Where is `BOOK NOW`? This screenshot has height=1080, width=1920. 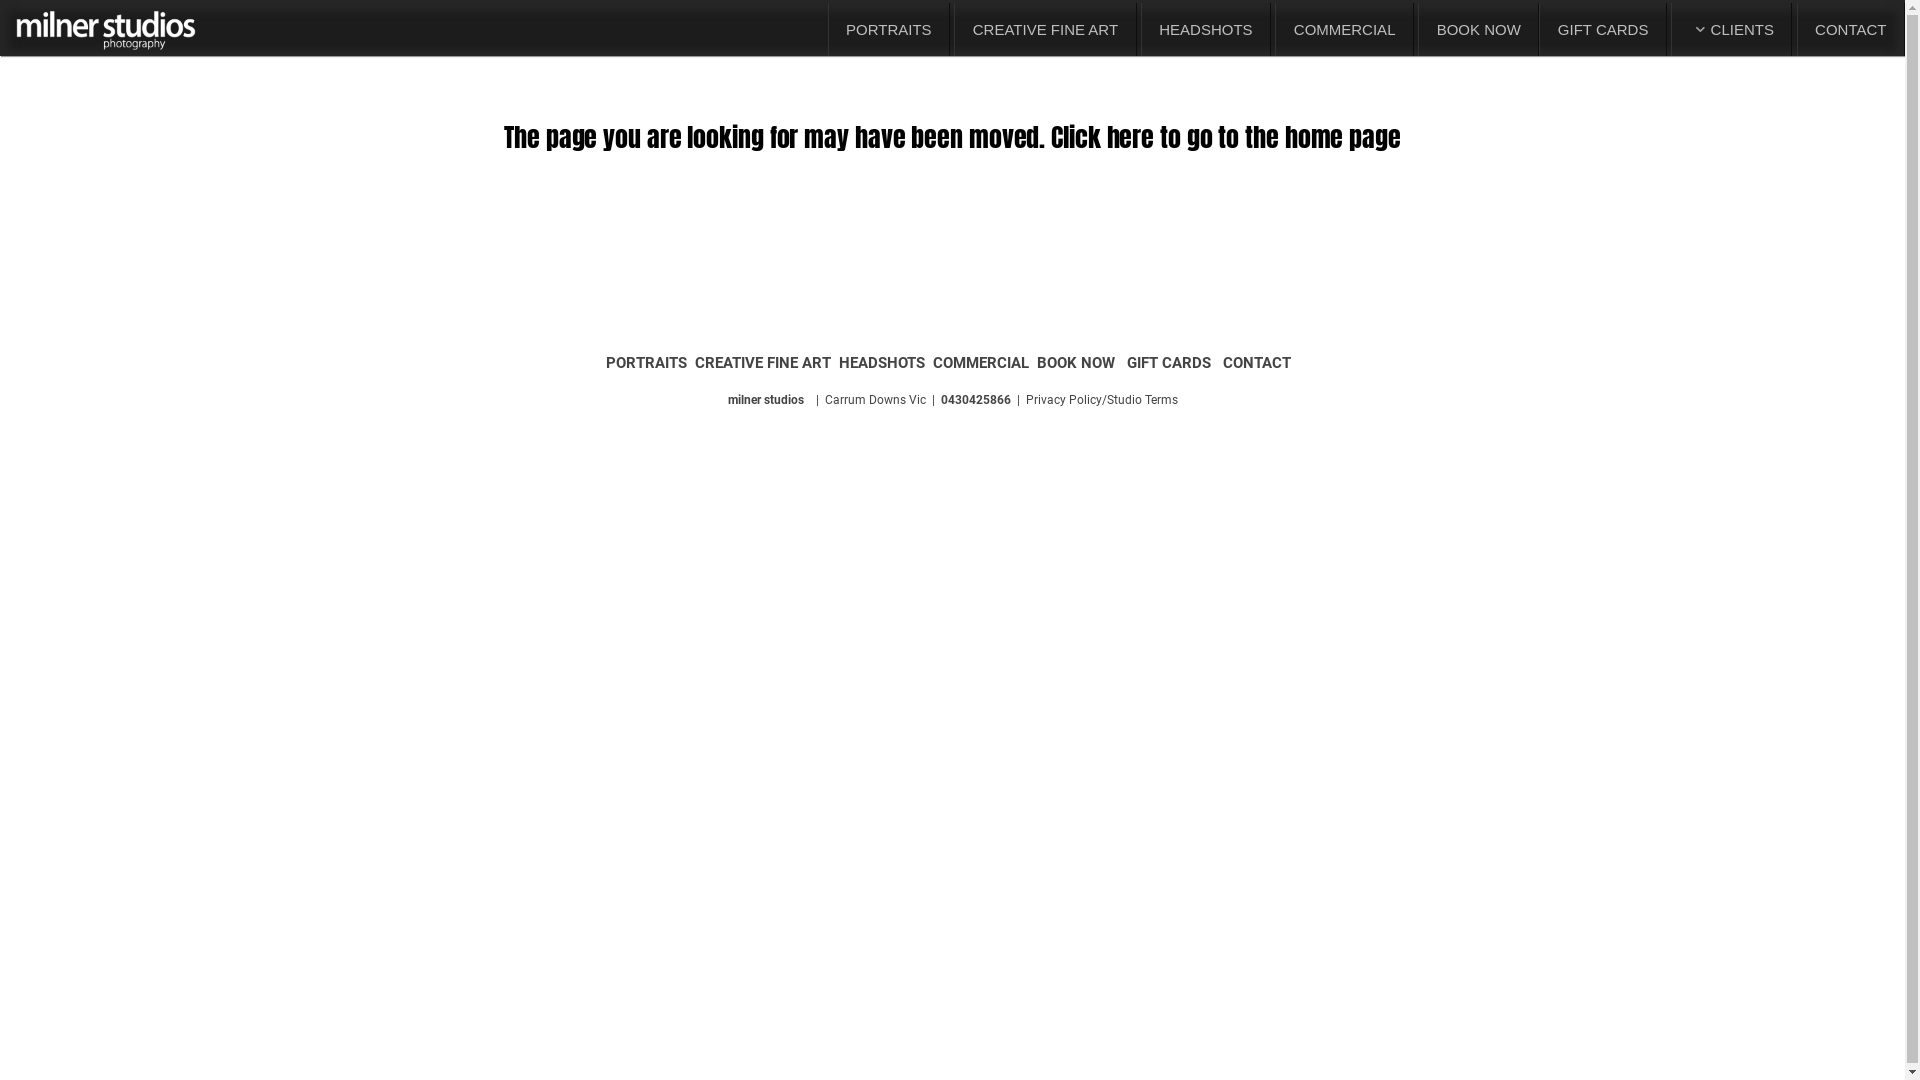
BOOK NOW is located at coordinates (1478, 30).